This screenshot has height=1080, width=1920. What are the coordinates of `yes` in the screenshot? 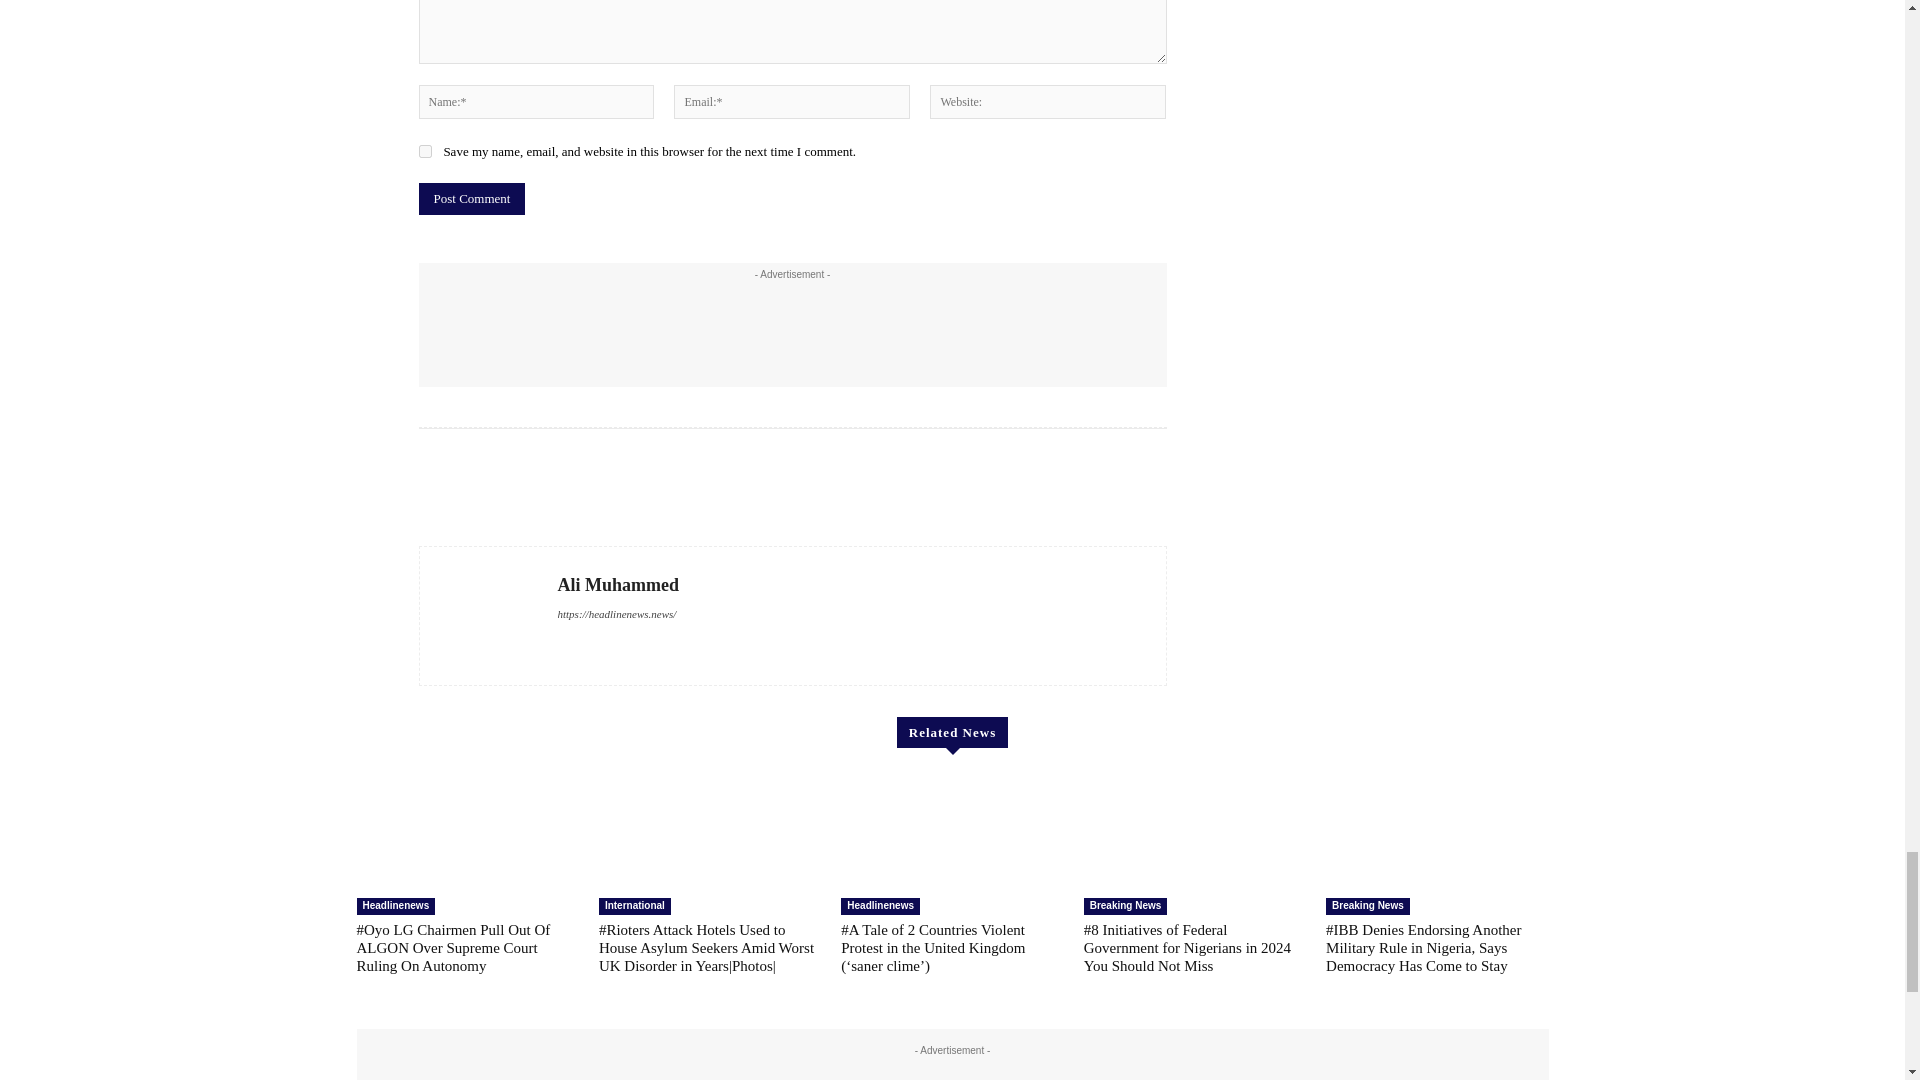 It's located at (424, 150).